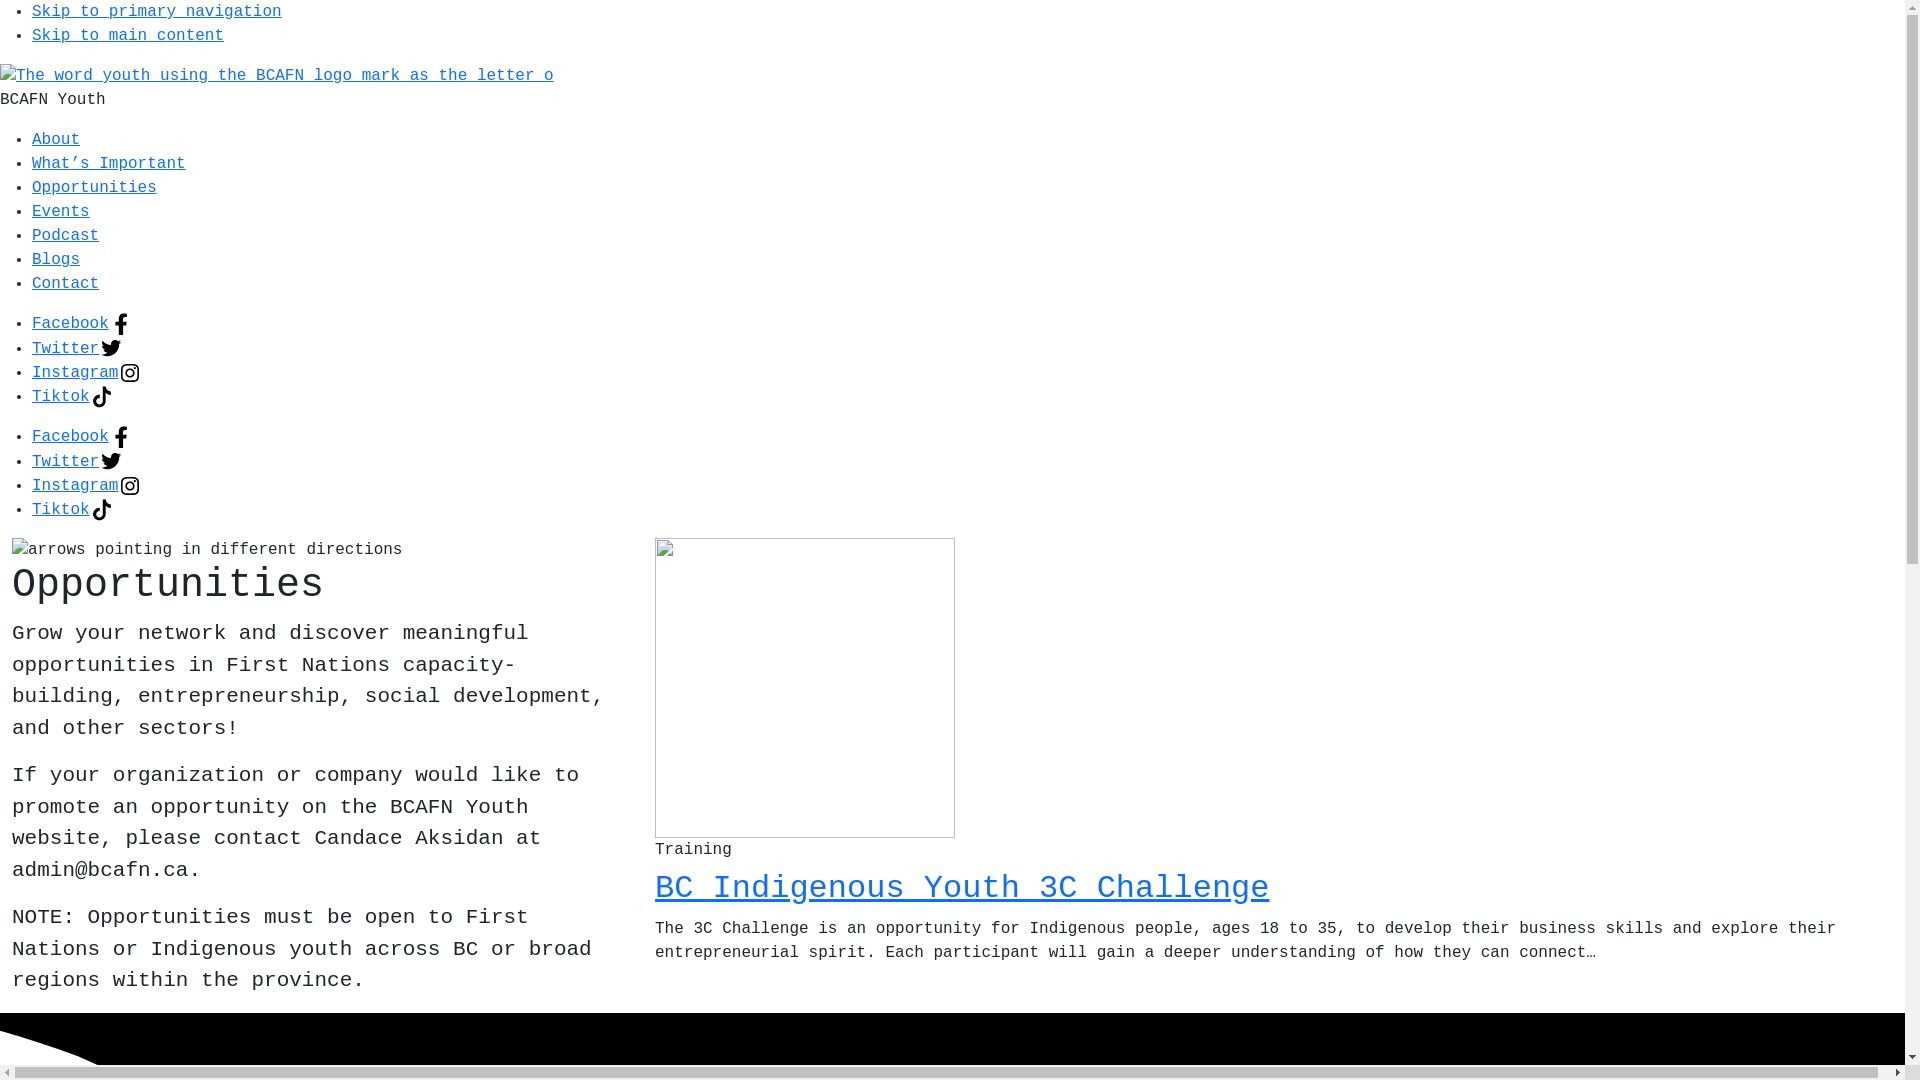 This screenshot has height=1080, width=1920. Describe the element at coordinates (77, 462) in the screenshot. I see `Twitter` at that location.